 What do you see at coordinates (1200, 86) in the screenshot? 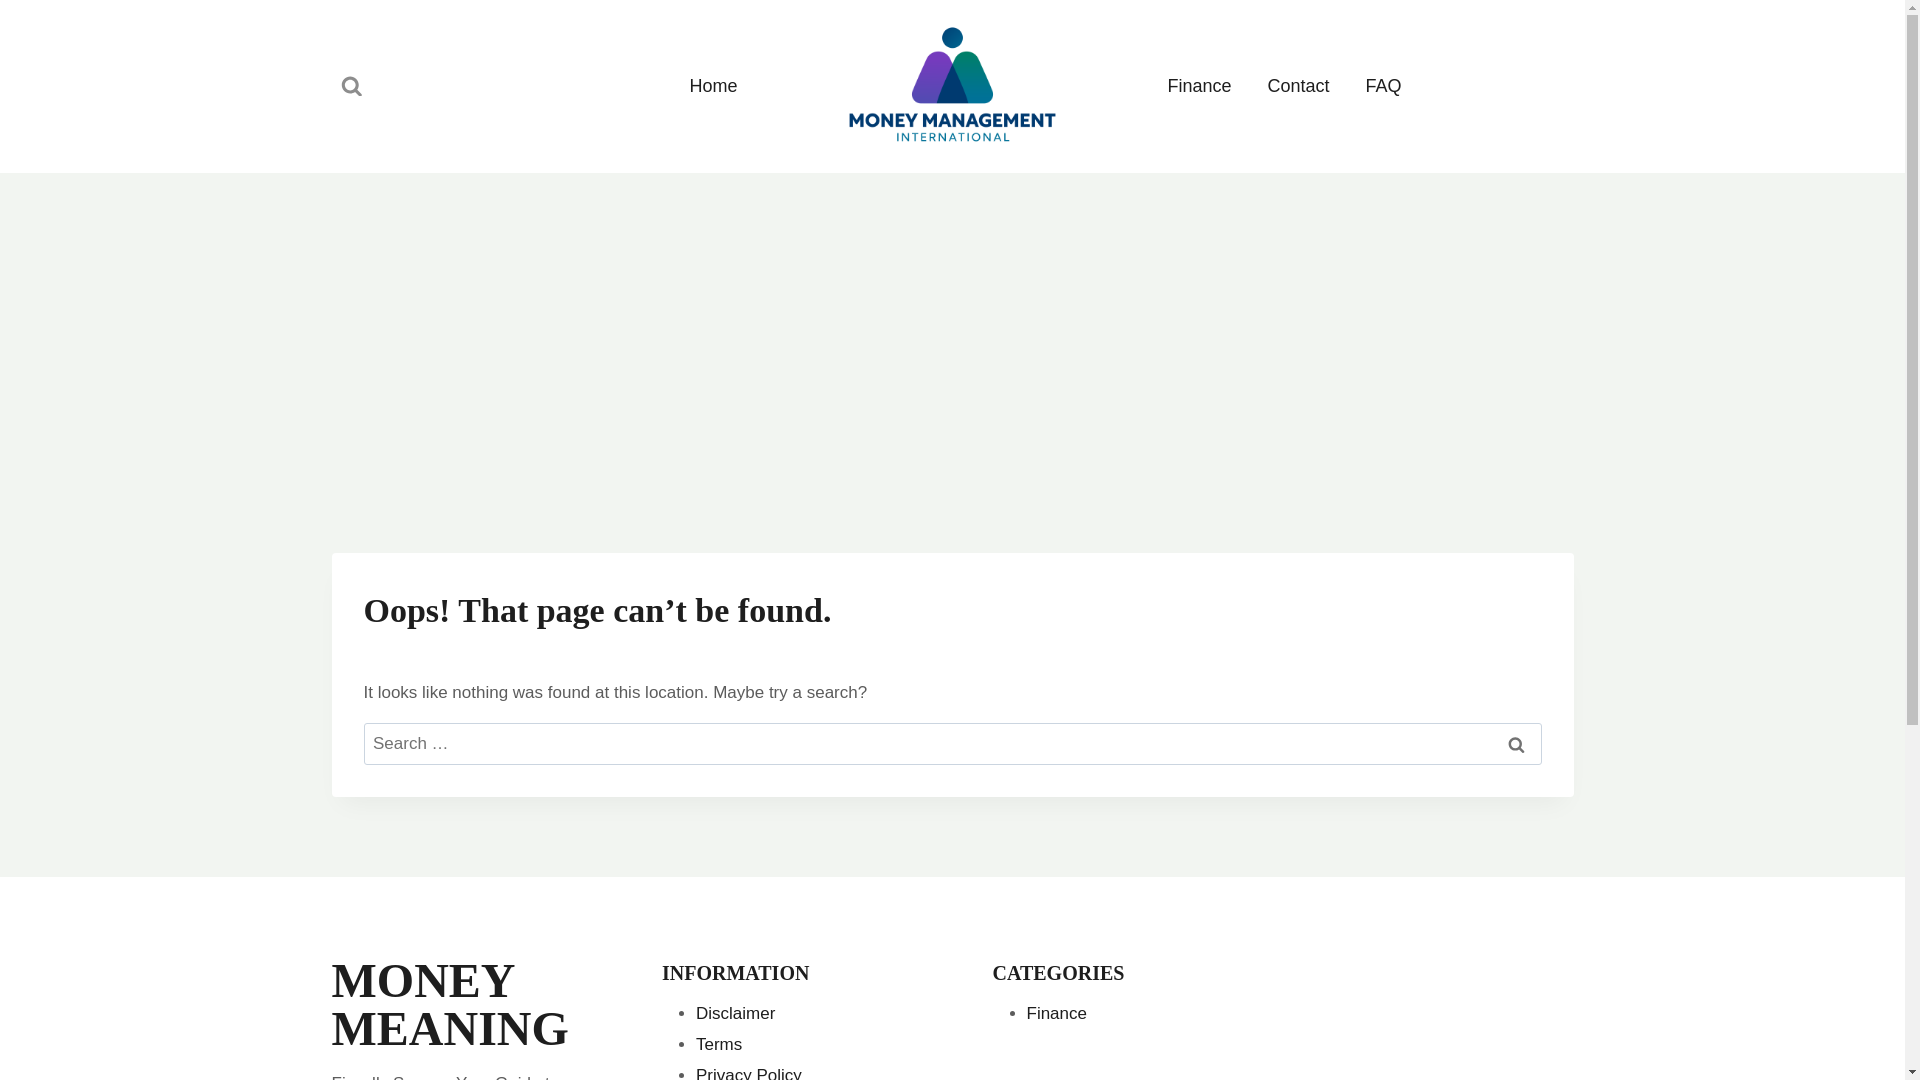
I see `Finance` at bounding box center [1200, 86].